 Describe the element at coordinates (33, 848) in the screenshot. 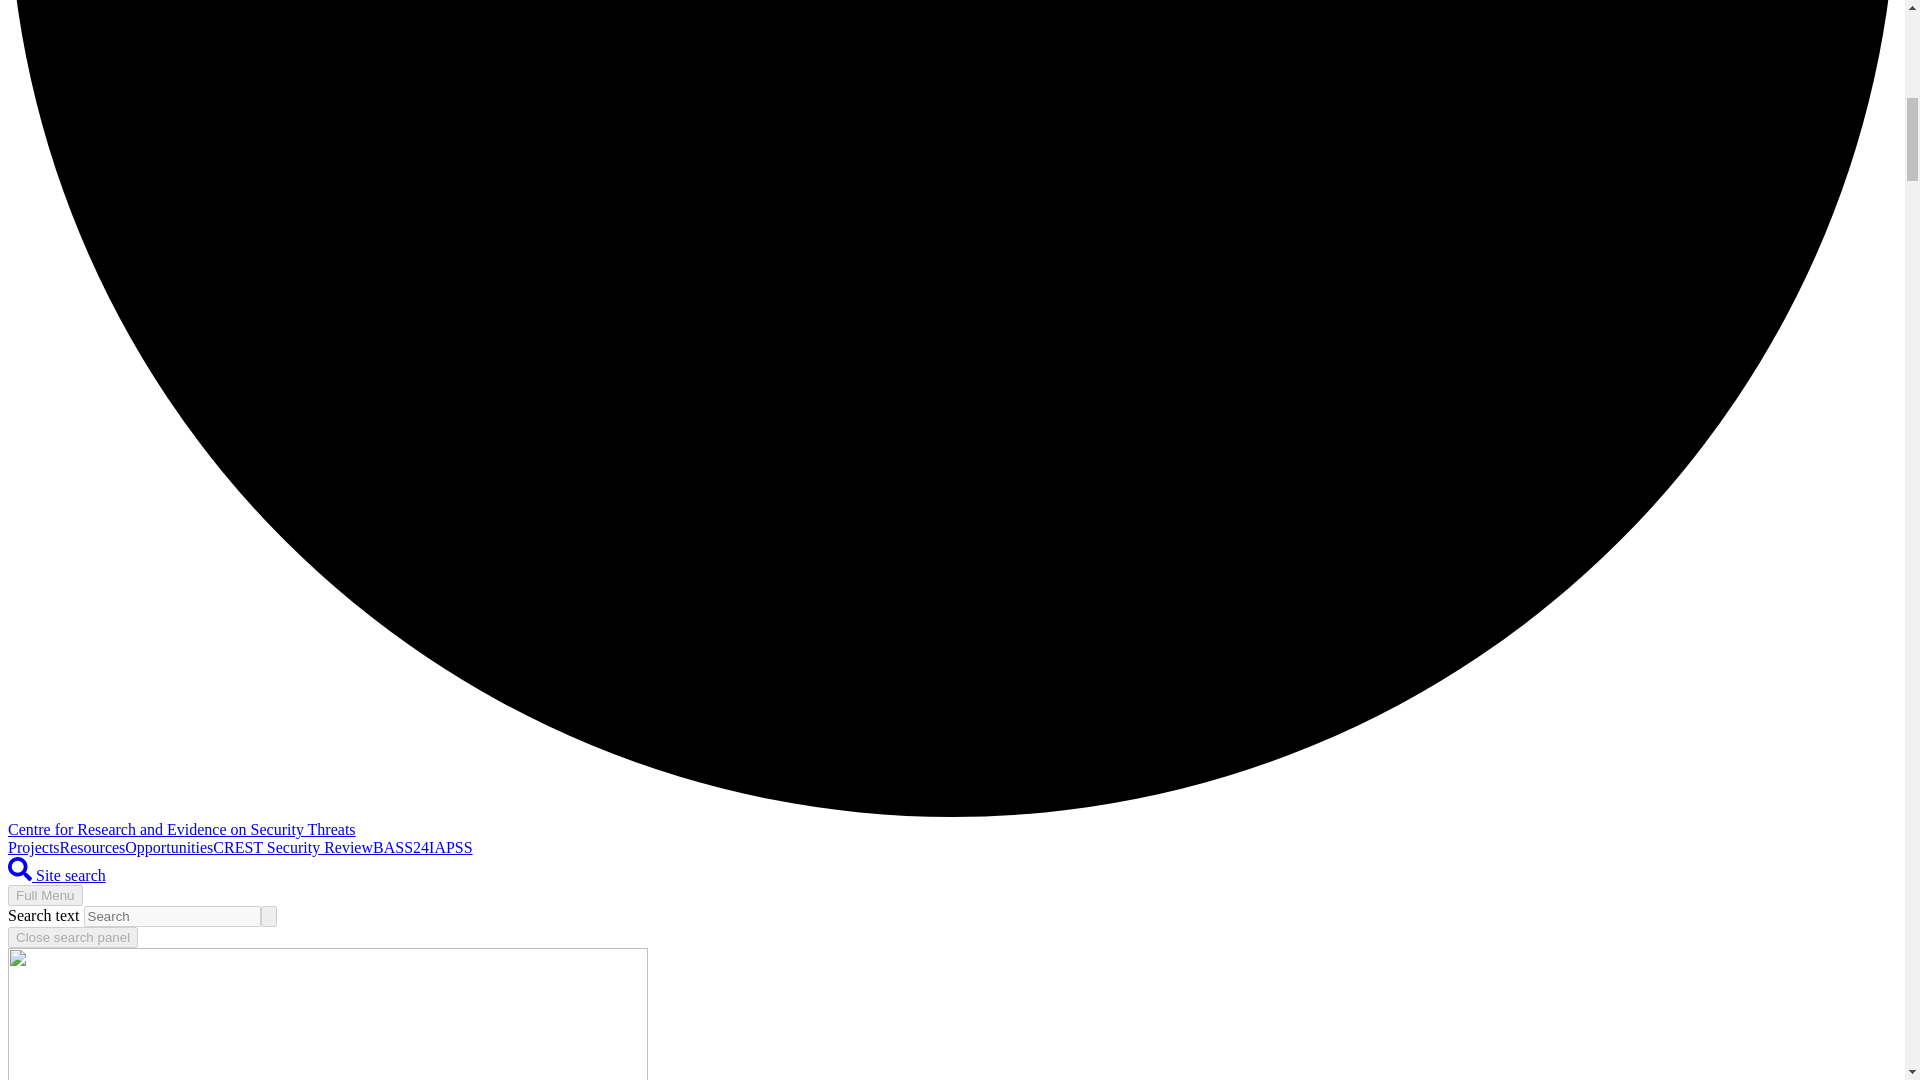

I see `Projects` at that location.